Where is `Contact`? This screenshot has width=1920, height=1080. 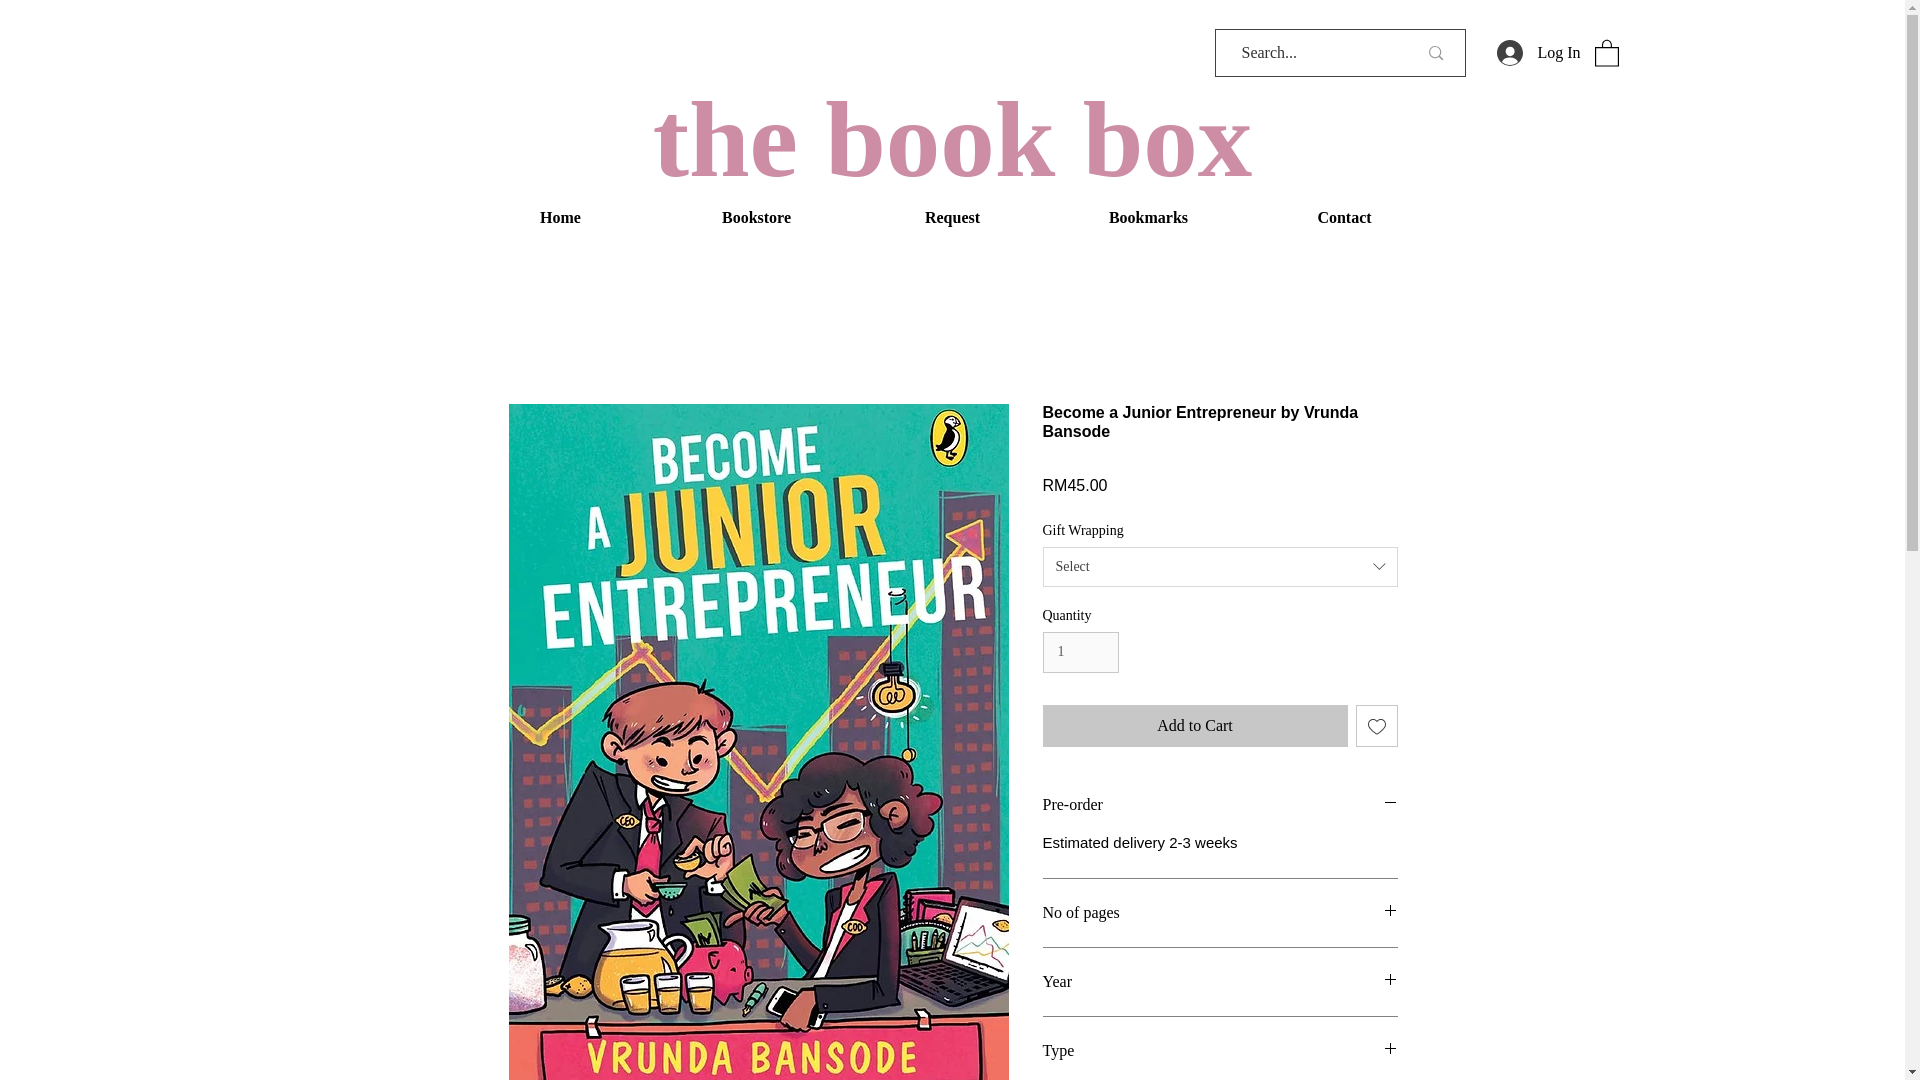 Contact is located at coordinates (1344, 218).